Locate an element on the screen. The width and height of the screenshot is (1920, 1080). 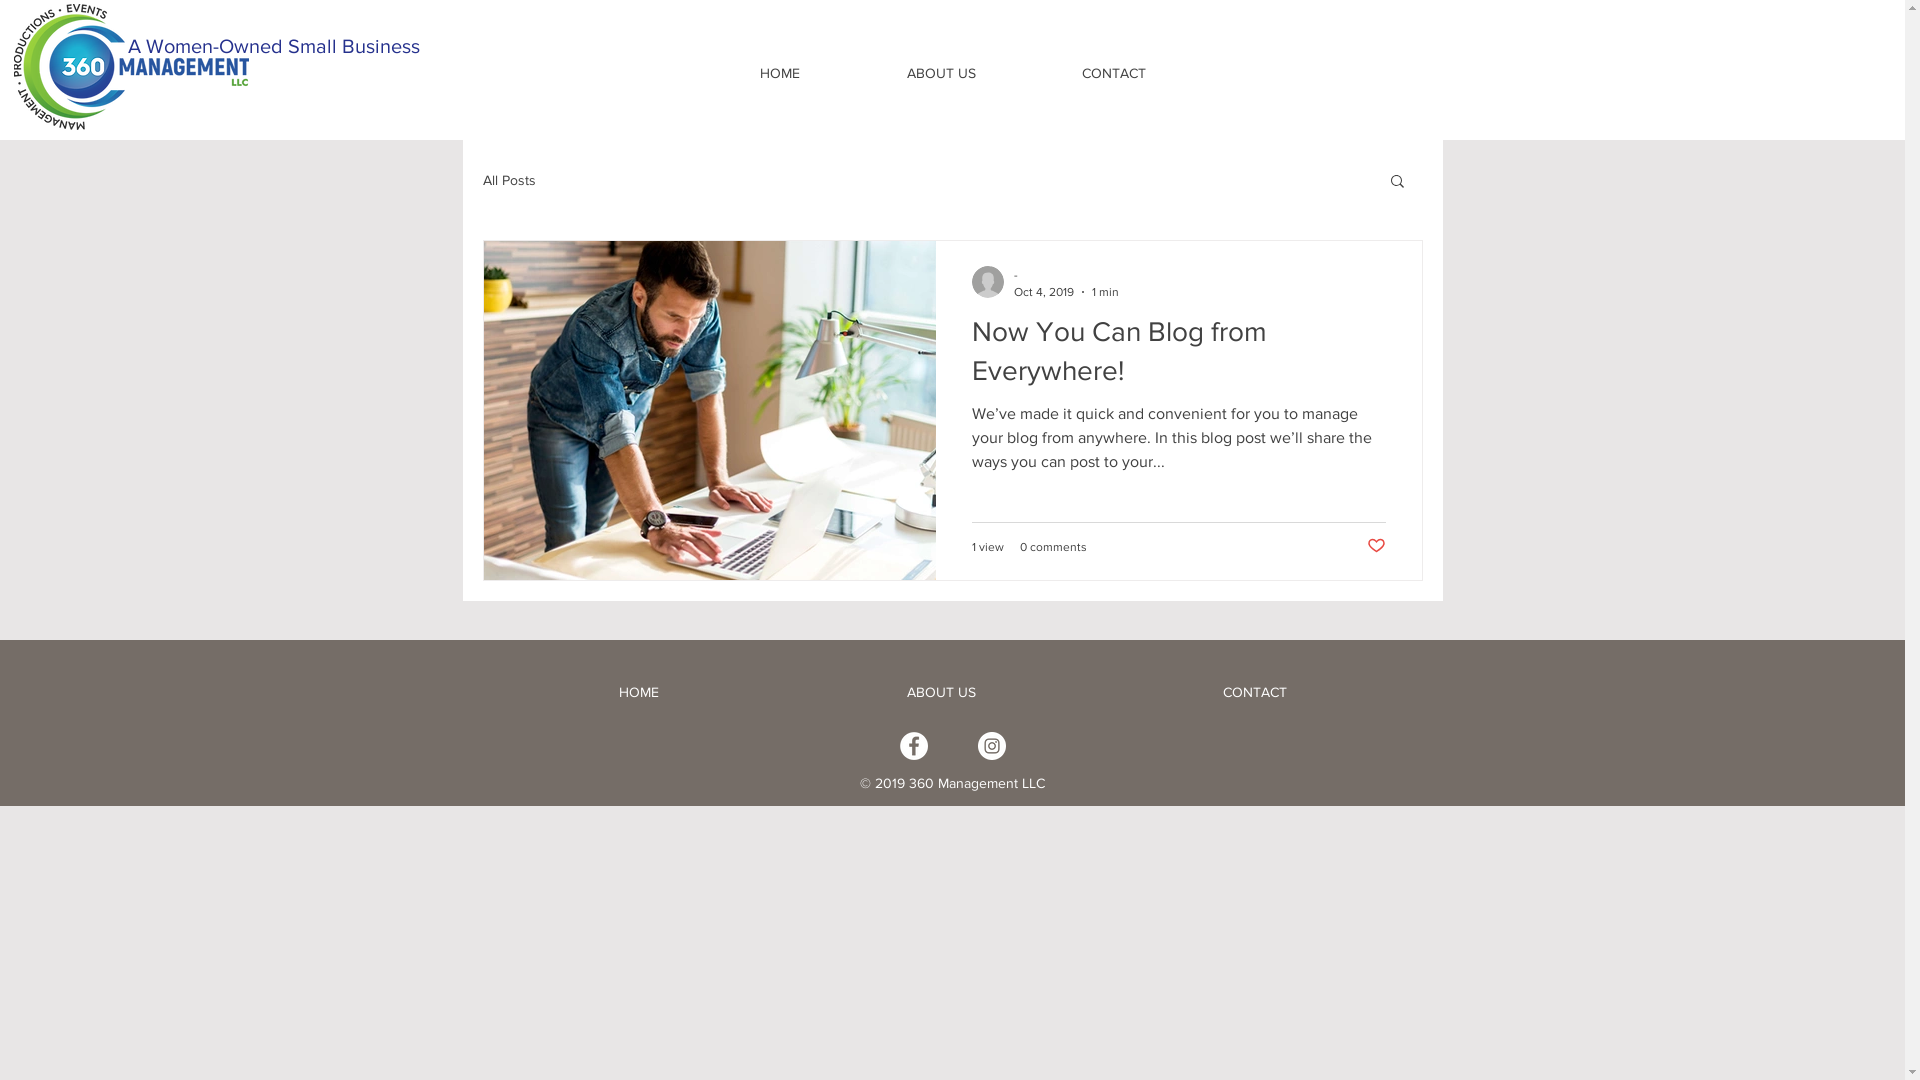
Now You Can Blog from Everywhere! is located at coordinates (1179, 356).